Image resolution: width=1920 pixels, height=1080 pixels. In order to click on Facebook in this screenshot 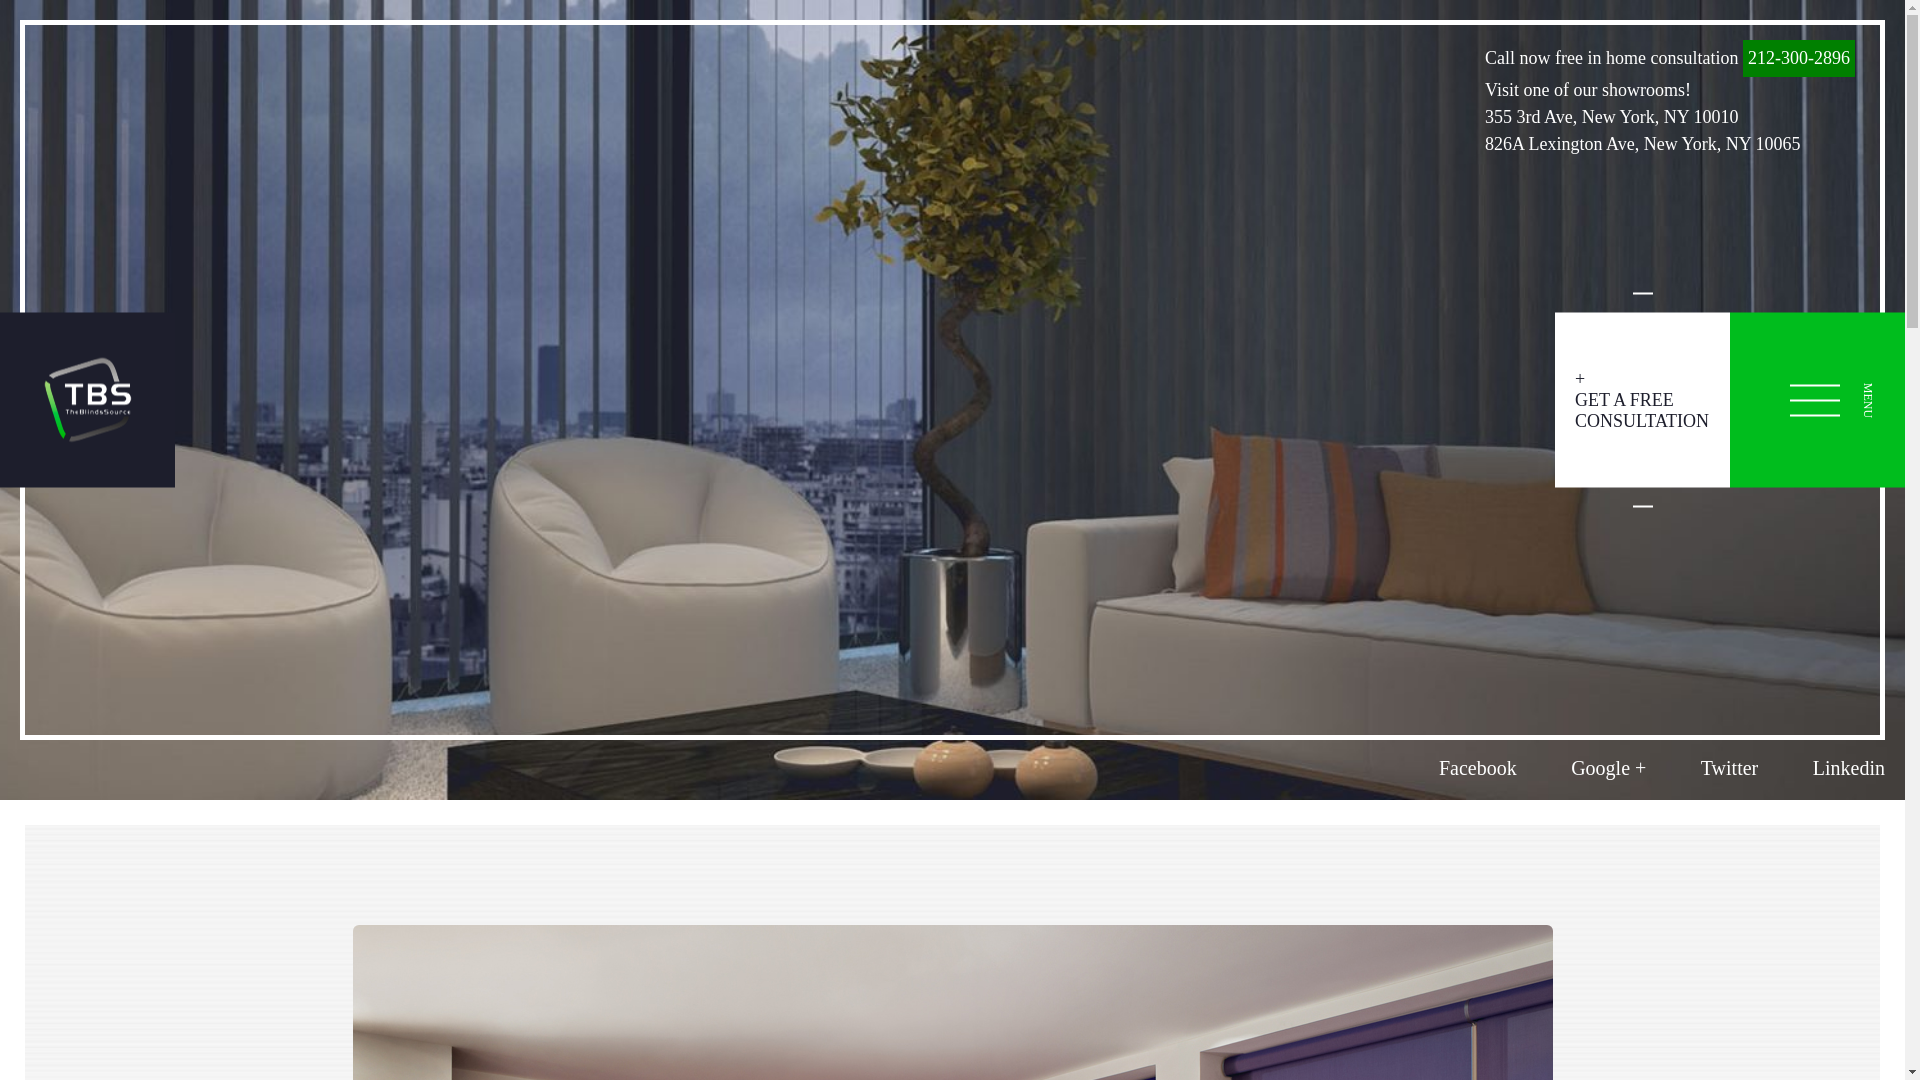, I will do `click(1477, 768)`.